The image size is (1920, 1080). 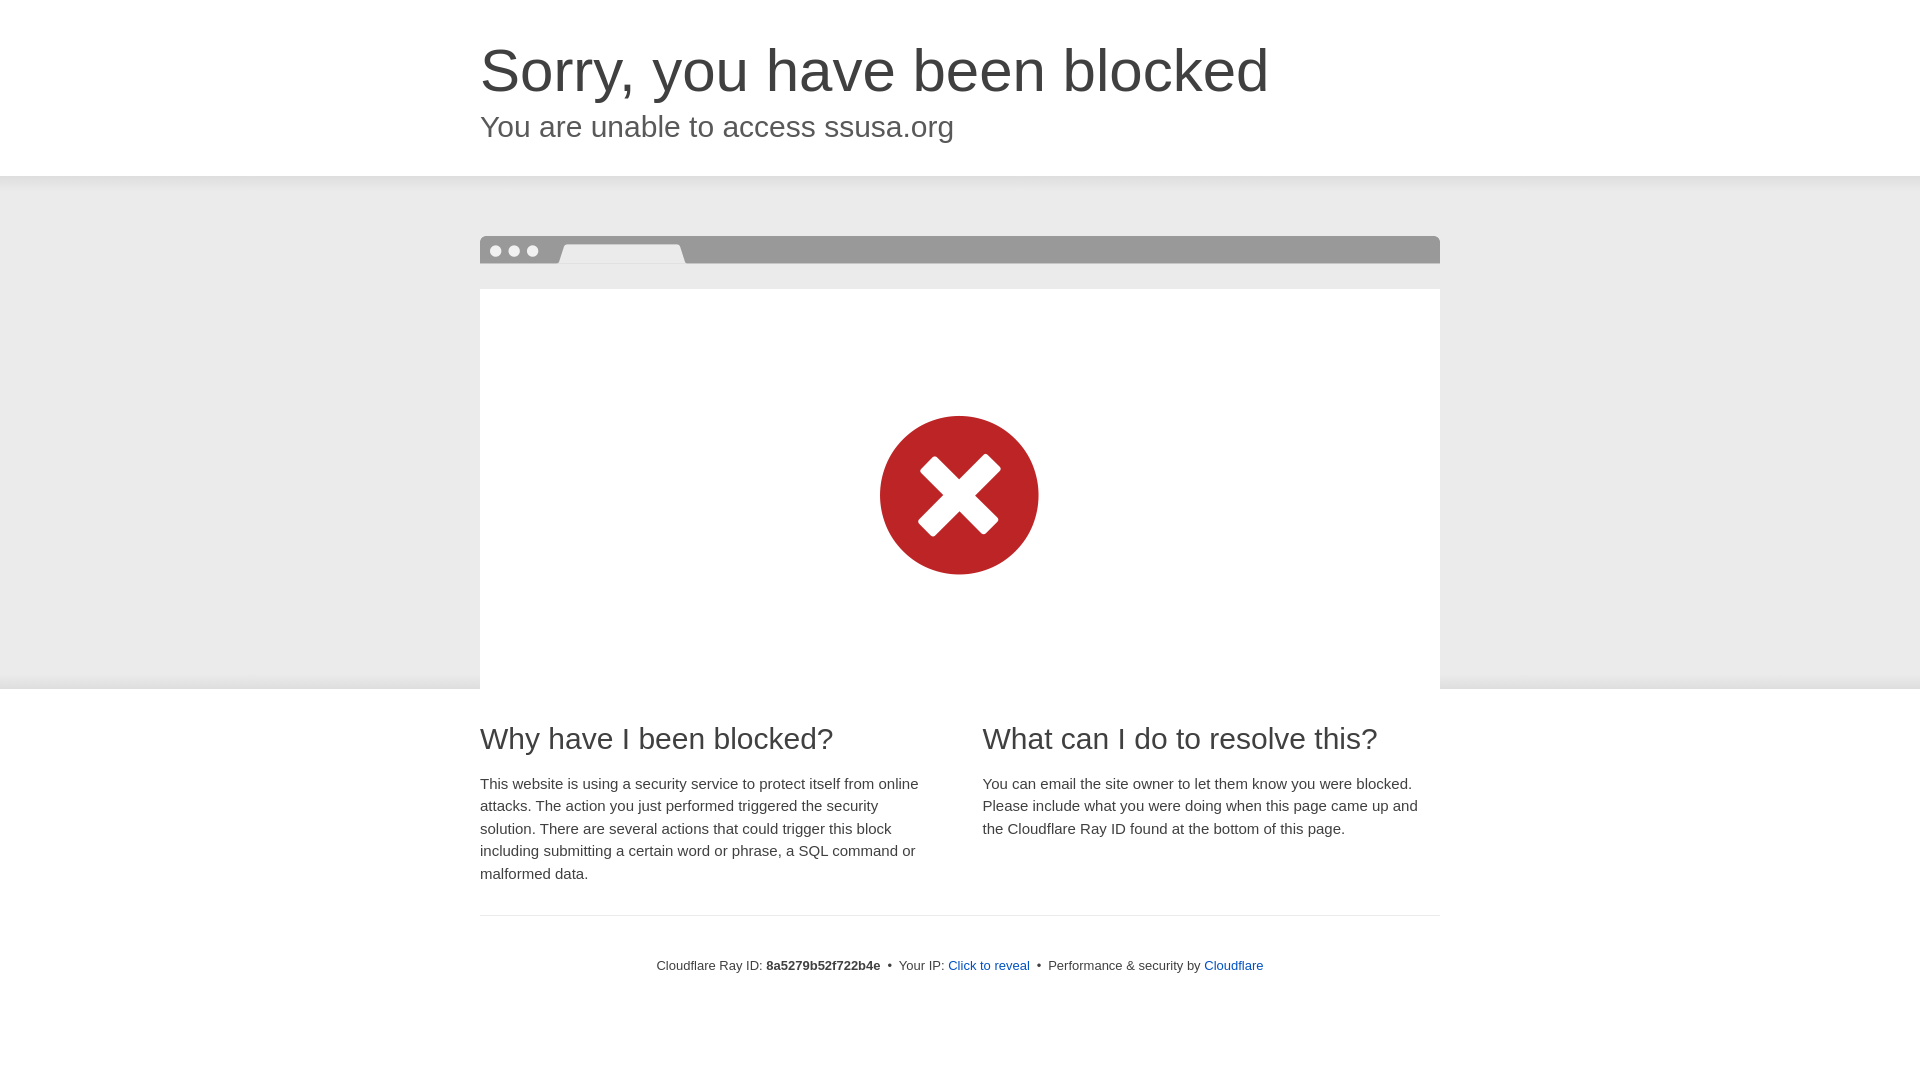 What do you see at coordinates (988, 966) in the screenshot?
I see `Click to reveal` at bounding box center [988, 966].